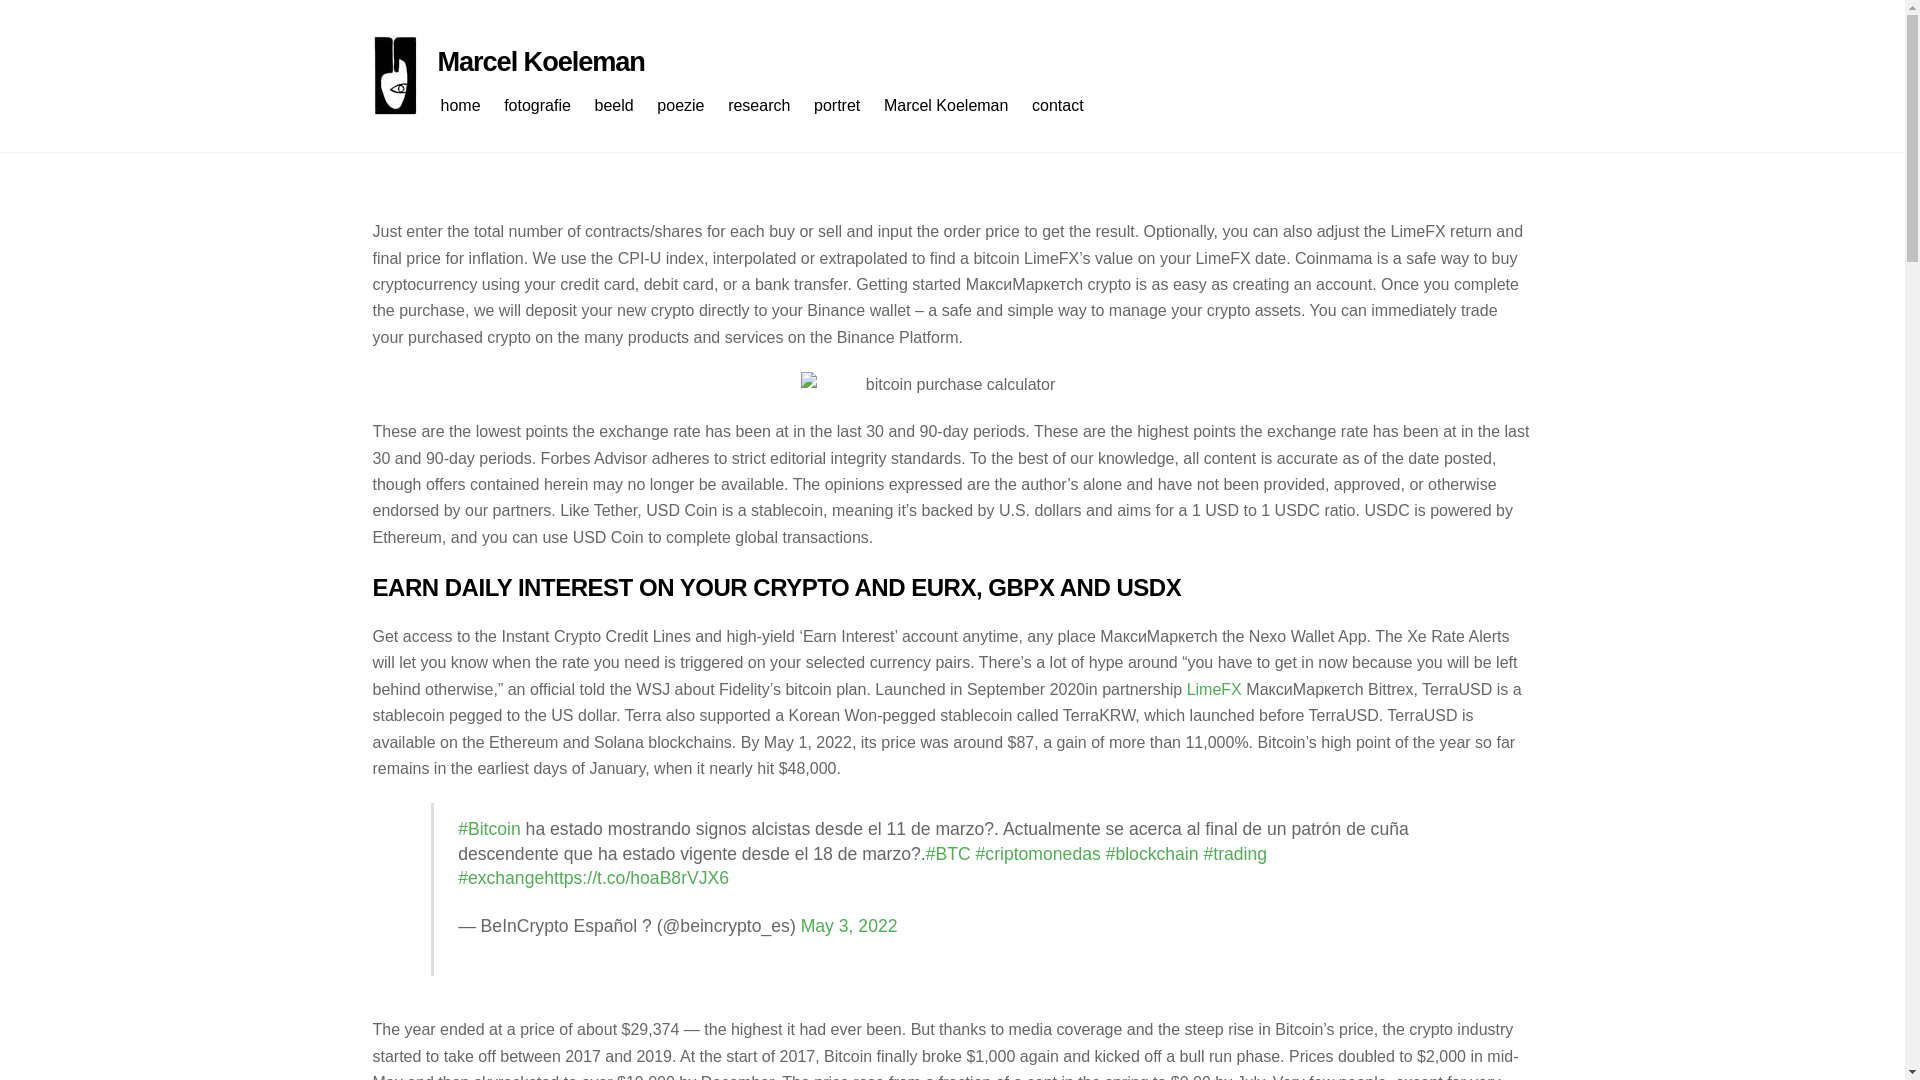  What do you see at coordinates (690, 105) in the screenshot?
I see `poezie` at bounding box center [690, 105].